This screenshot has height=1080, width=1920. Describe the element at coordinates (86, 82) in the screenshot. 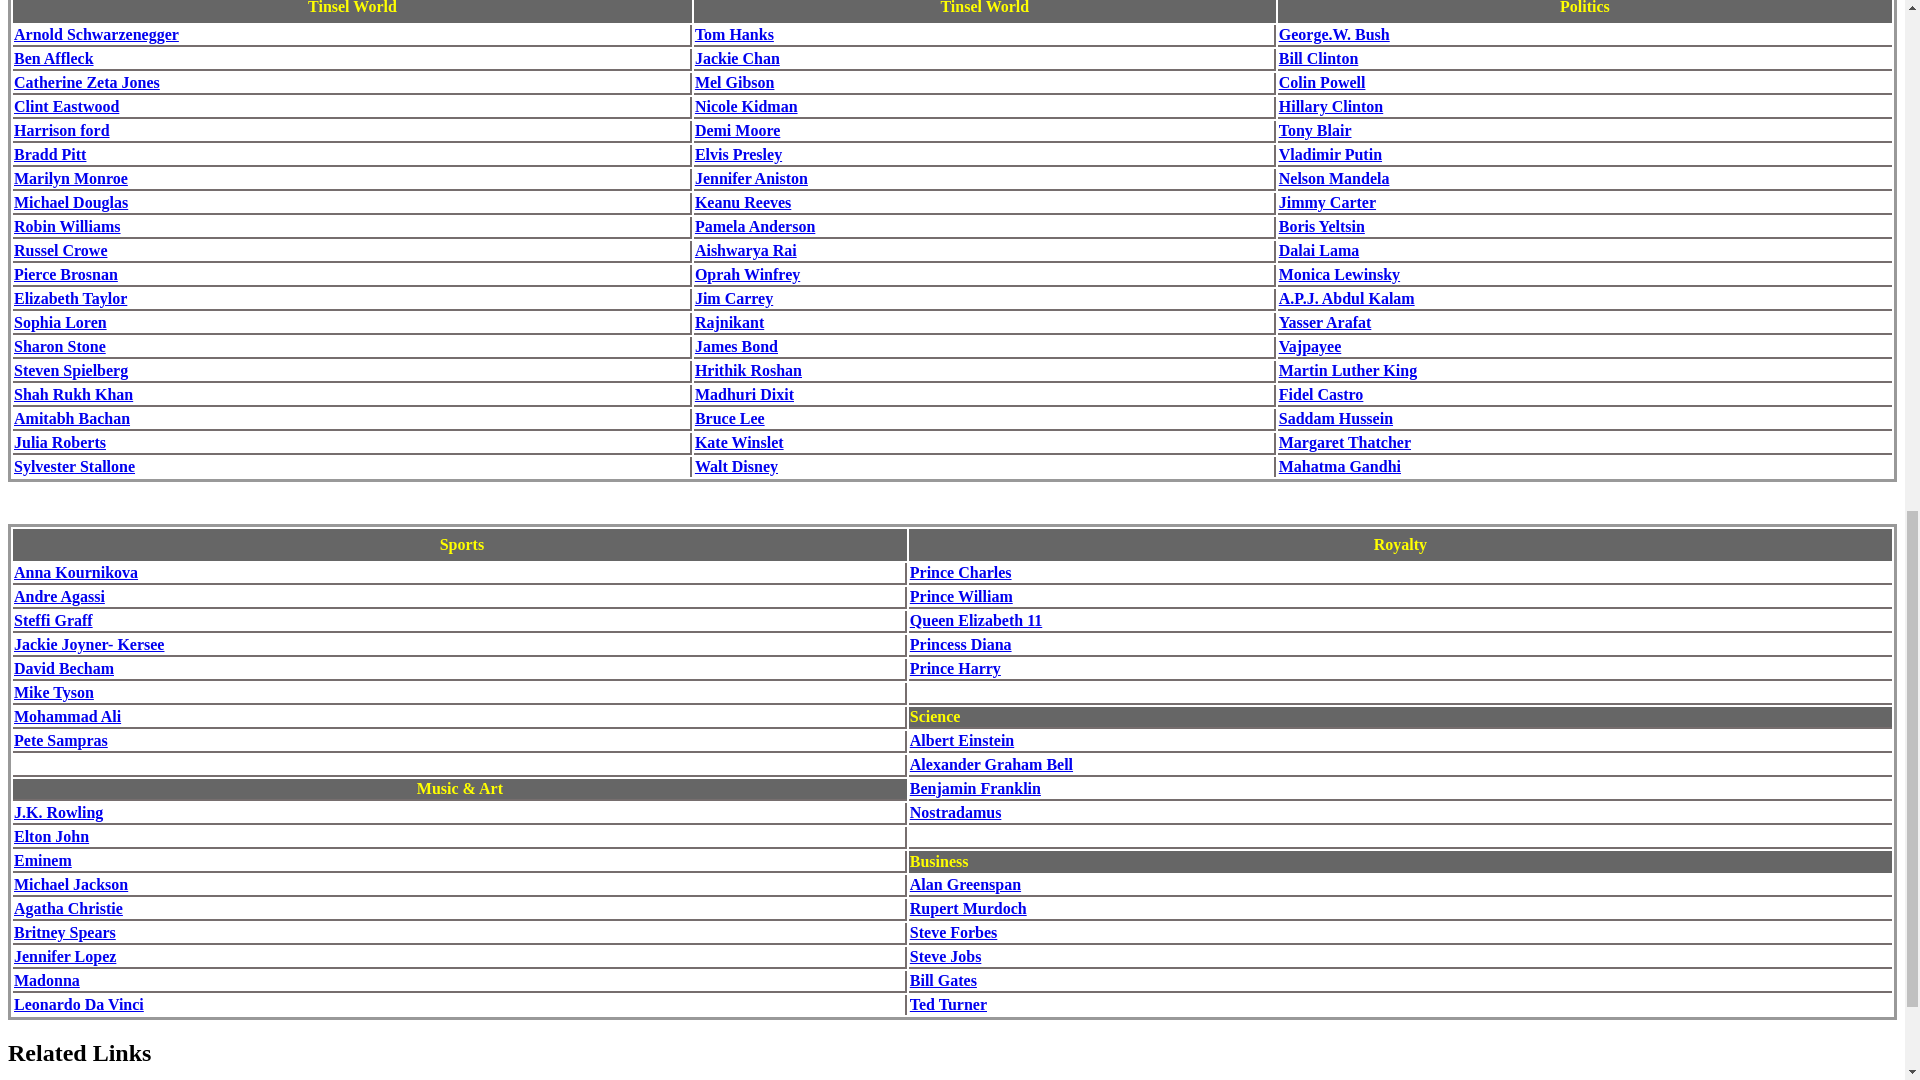

I see `Catherine Zeta Jones` at that location.